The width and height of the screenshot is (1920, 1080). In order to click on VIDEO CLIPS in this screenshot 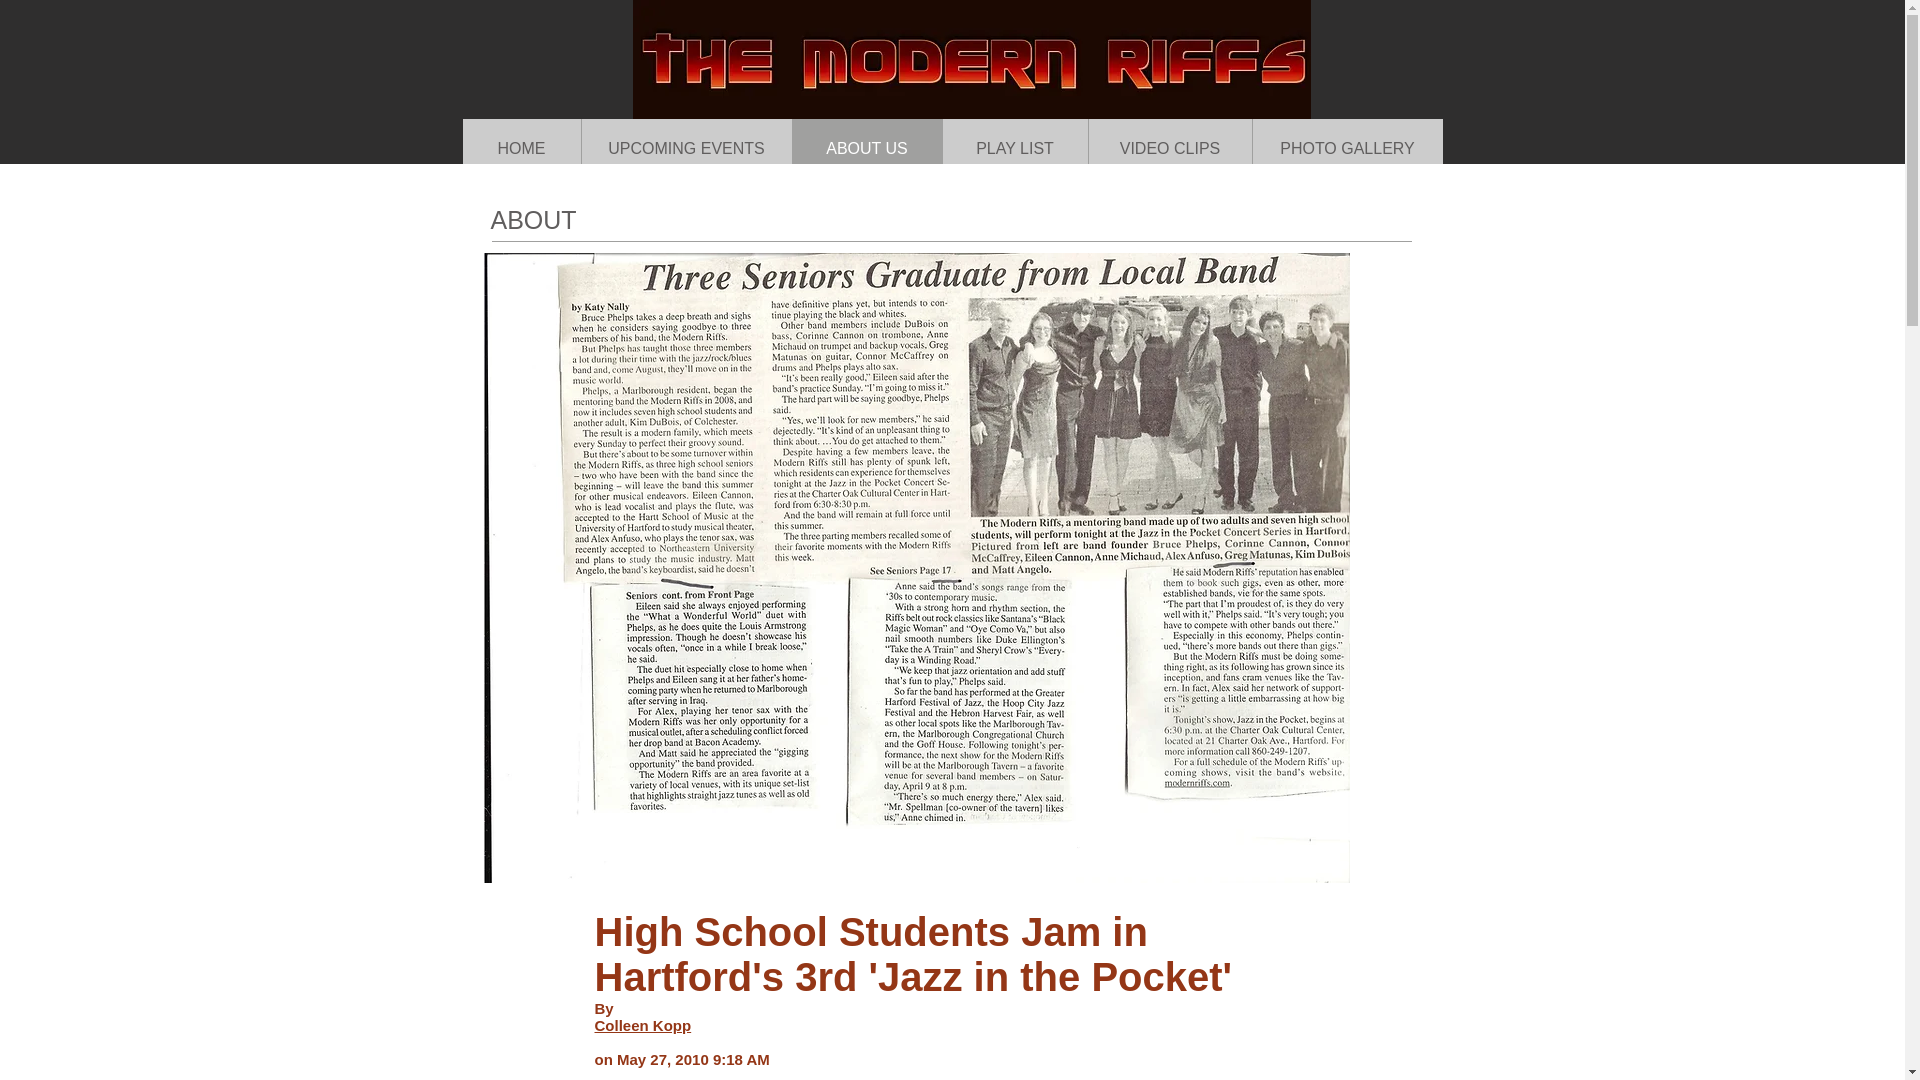, I will do `click(1170, 148)`.